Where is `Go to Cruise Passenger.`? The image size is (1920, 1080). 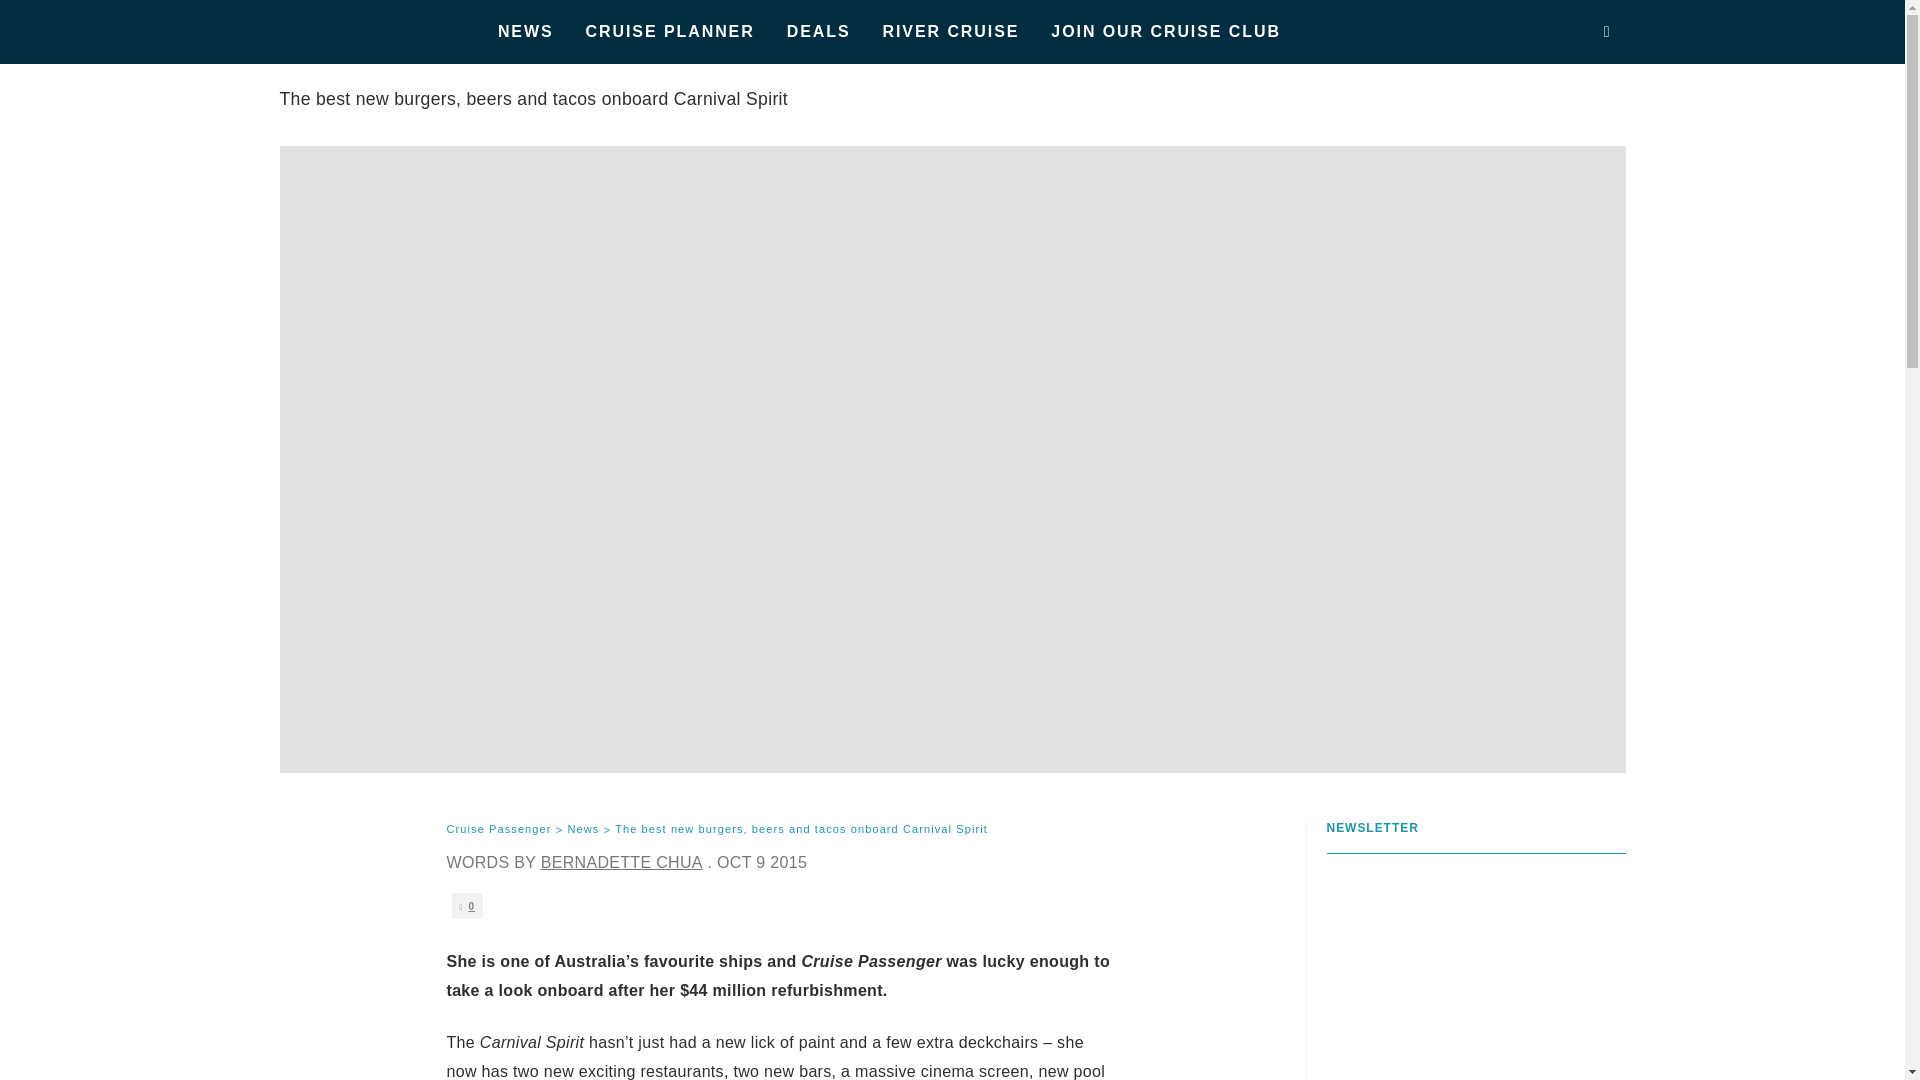 Go to Cruise Passenger. is located at coordinates (498, 830).